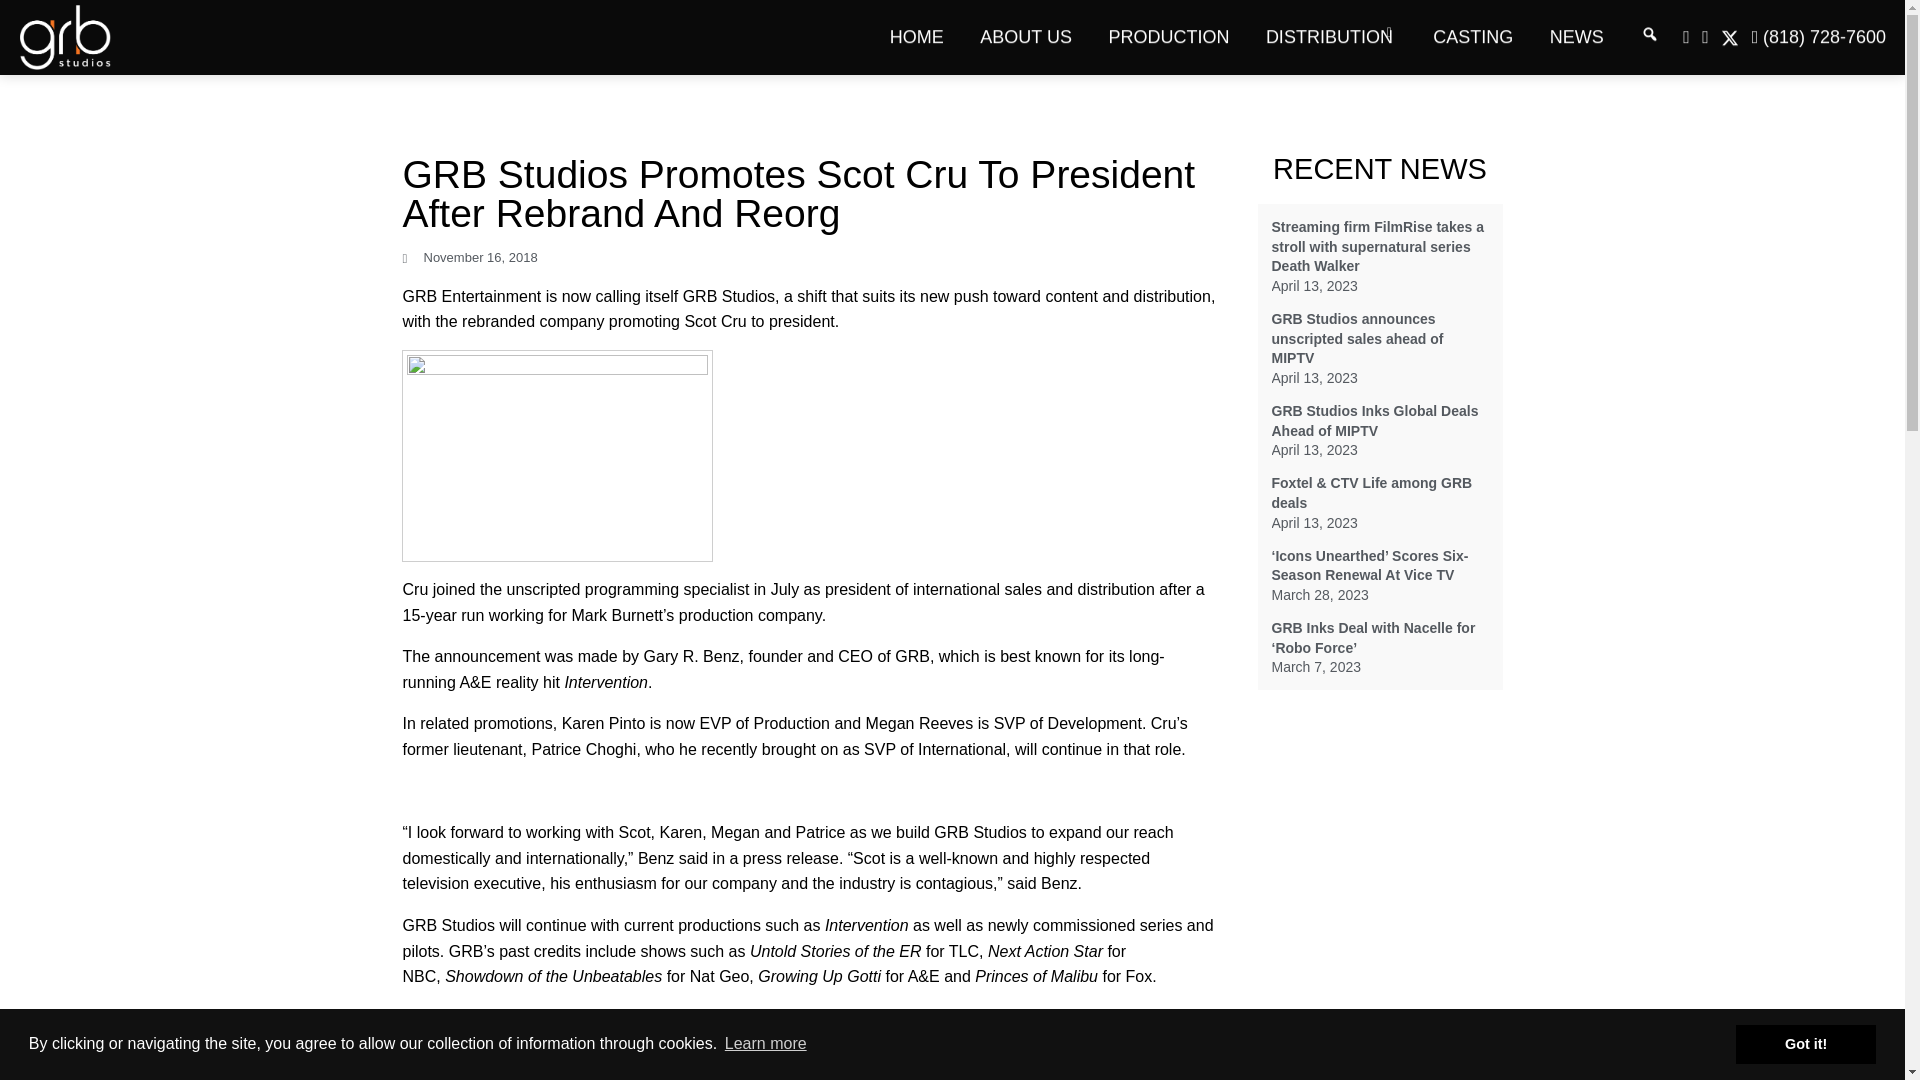  I want to click on HOME, so click(916, 37).